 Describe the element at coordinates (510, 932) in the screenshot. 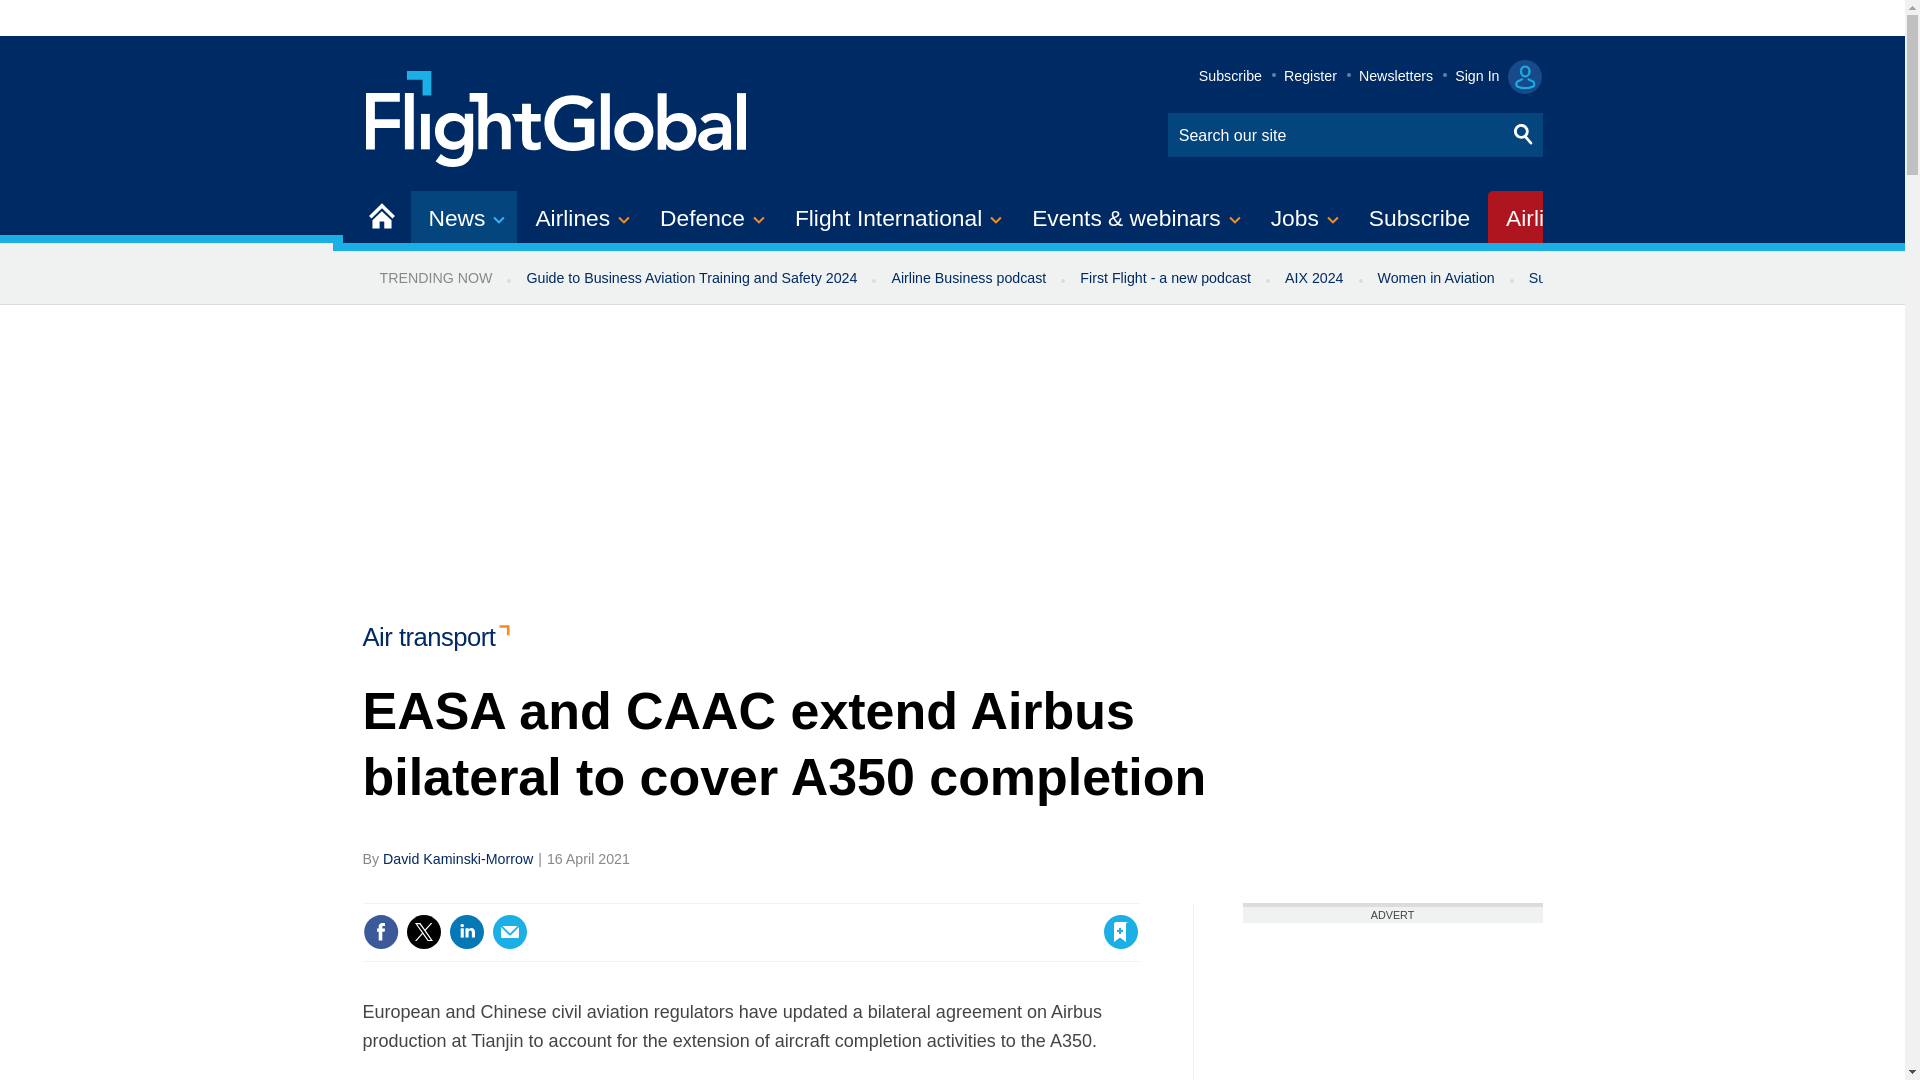

I see `Email this article` at that location.